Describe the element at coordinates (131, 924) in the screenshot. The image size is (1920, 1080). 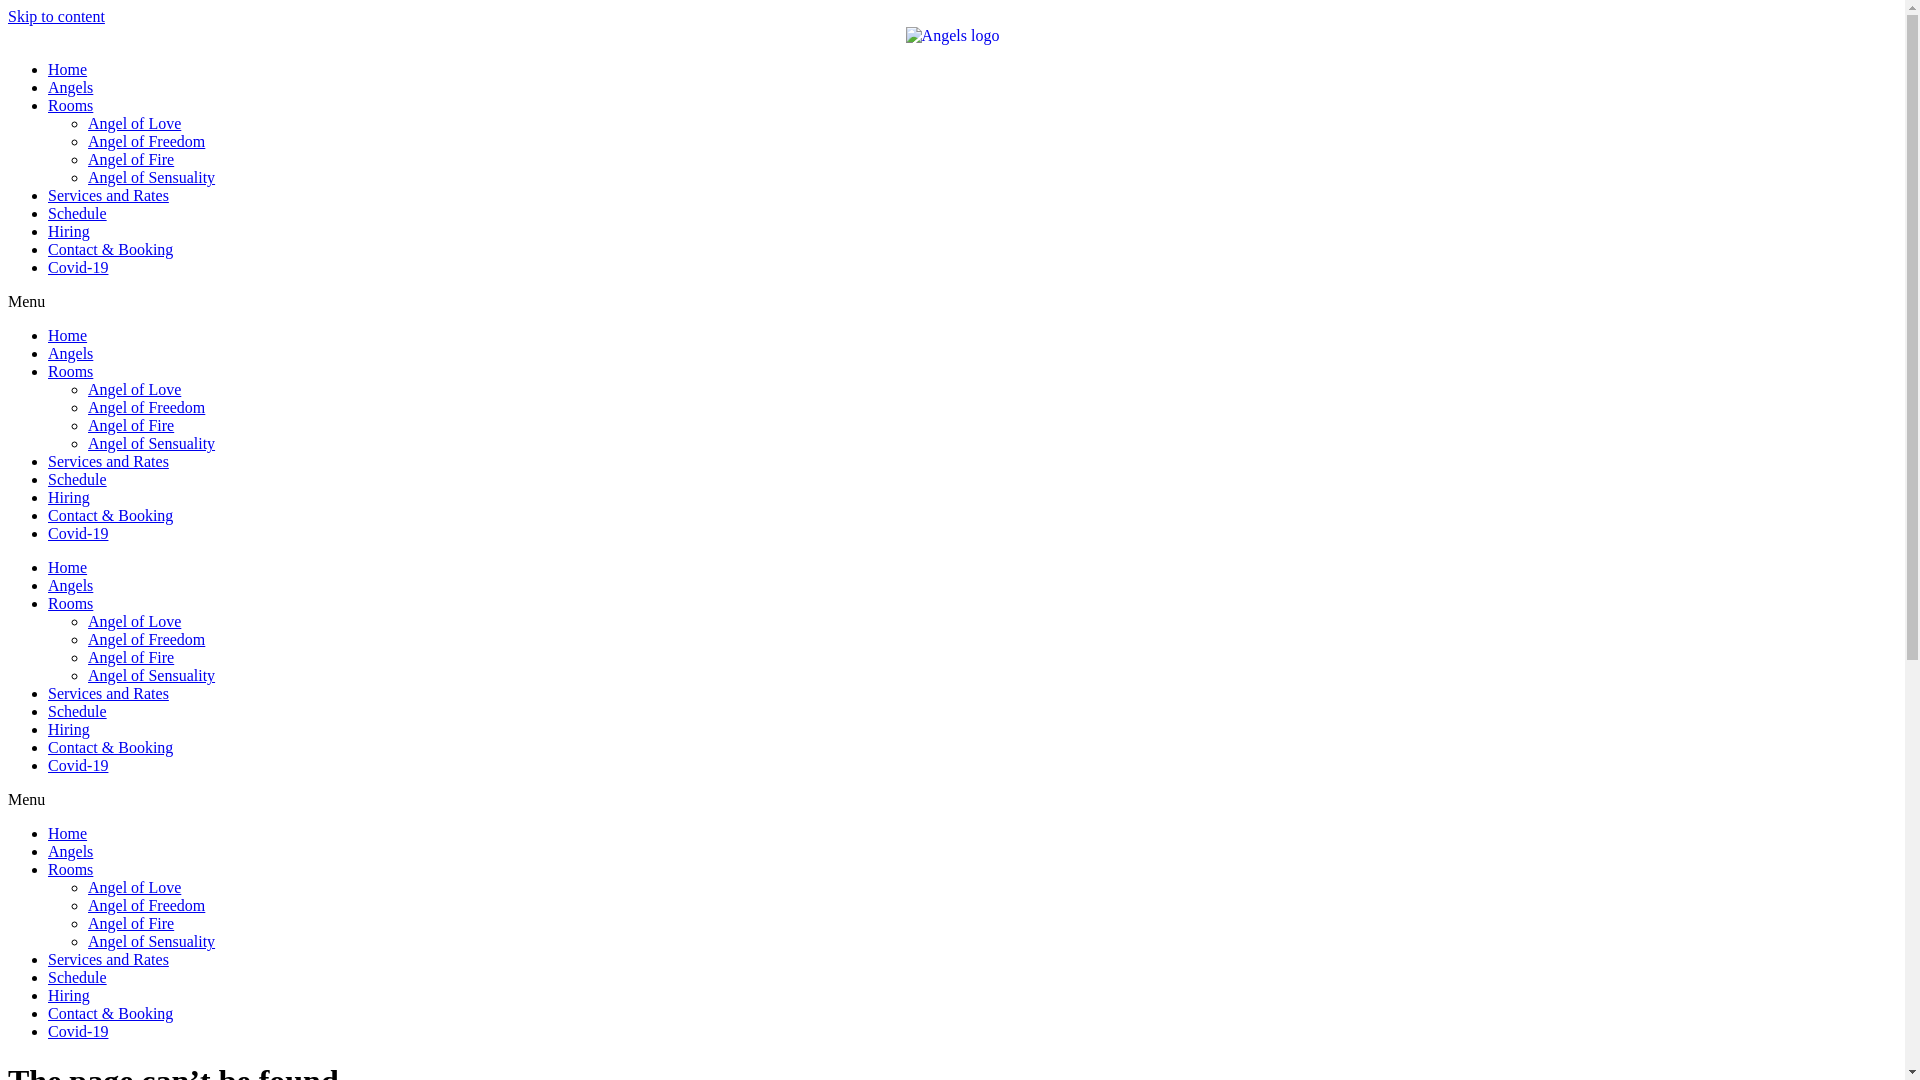
I see `Angel of Fire` at that location.